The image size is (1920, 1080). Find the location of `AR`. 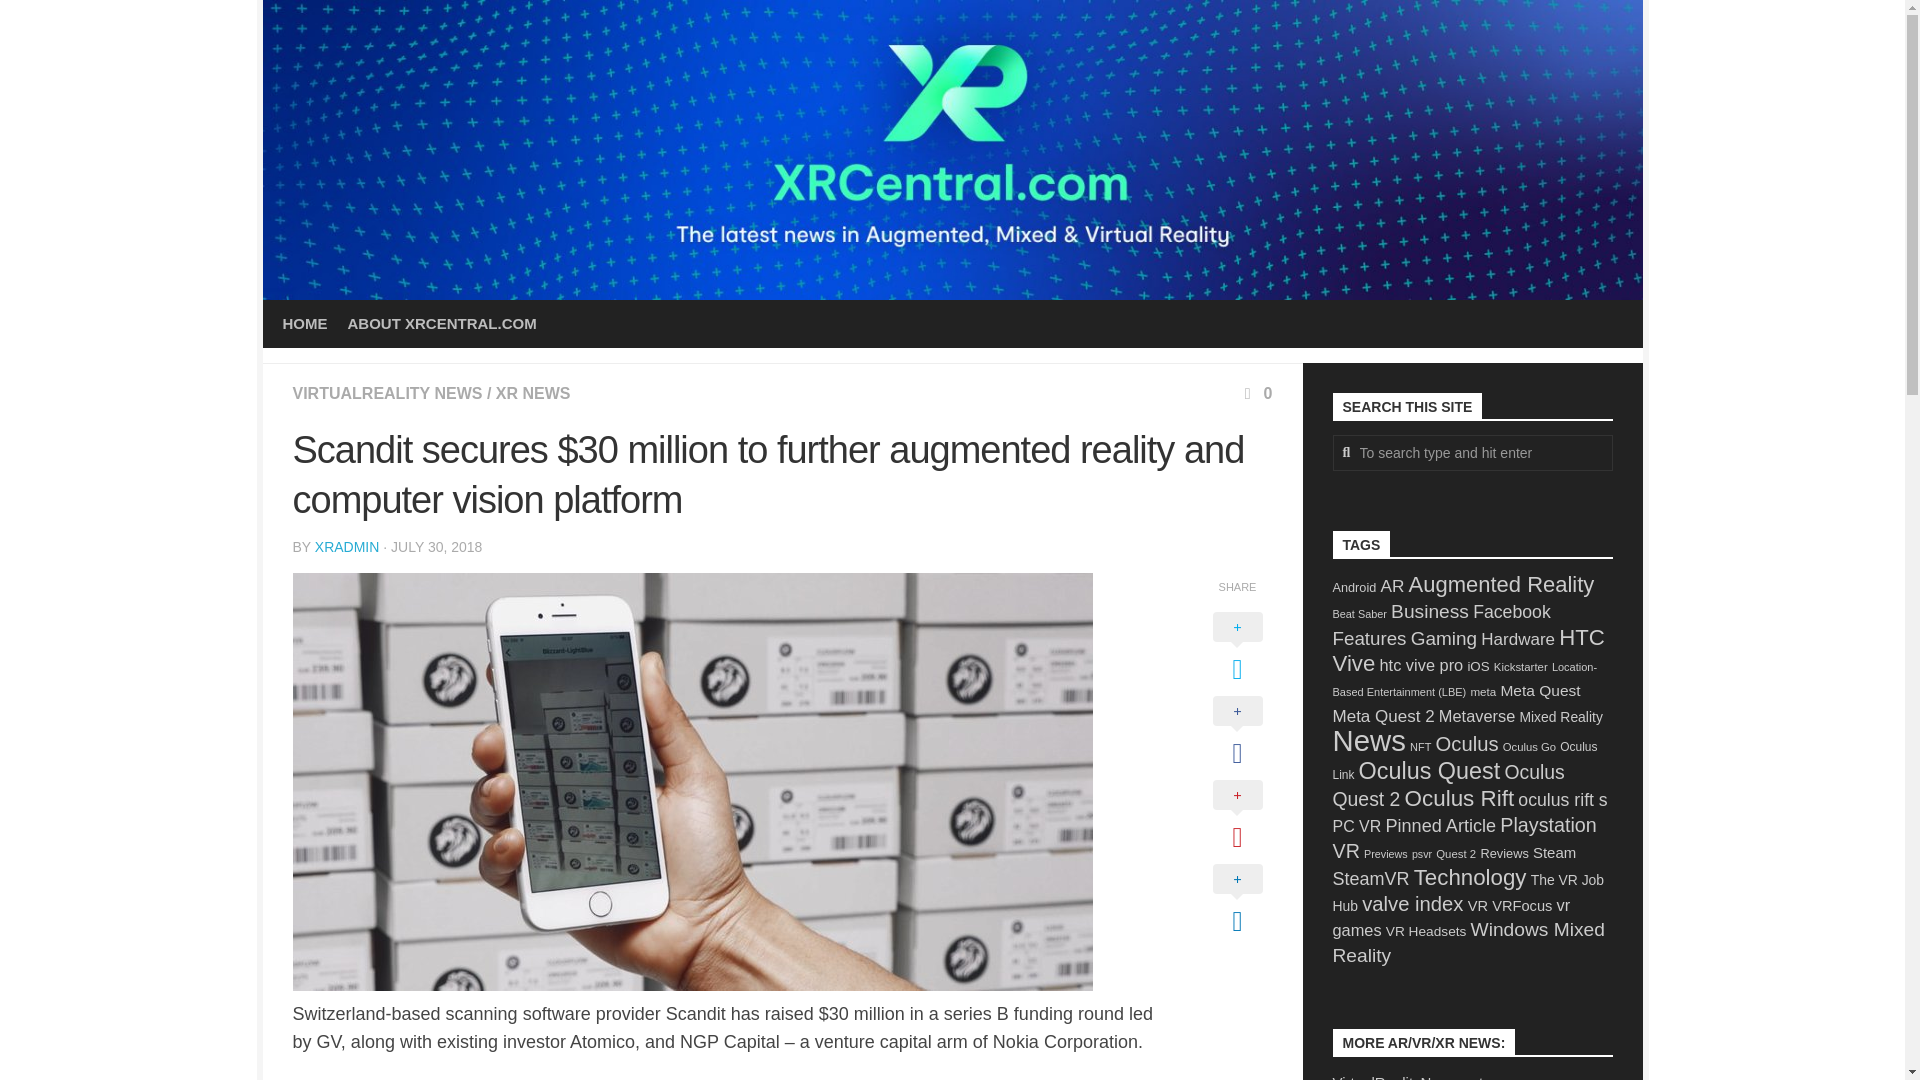

AR is located at coordinates (1392, 586).